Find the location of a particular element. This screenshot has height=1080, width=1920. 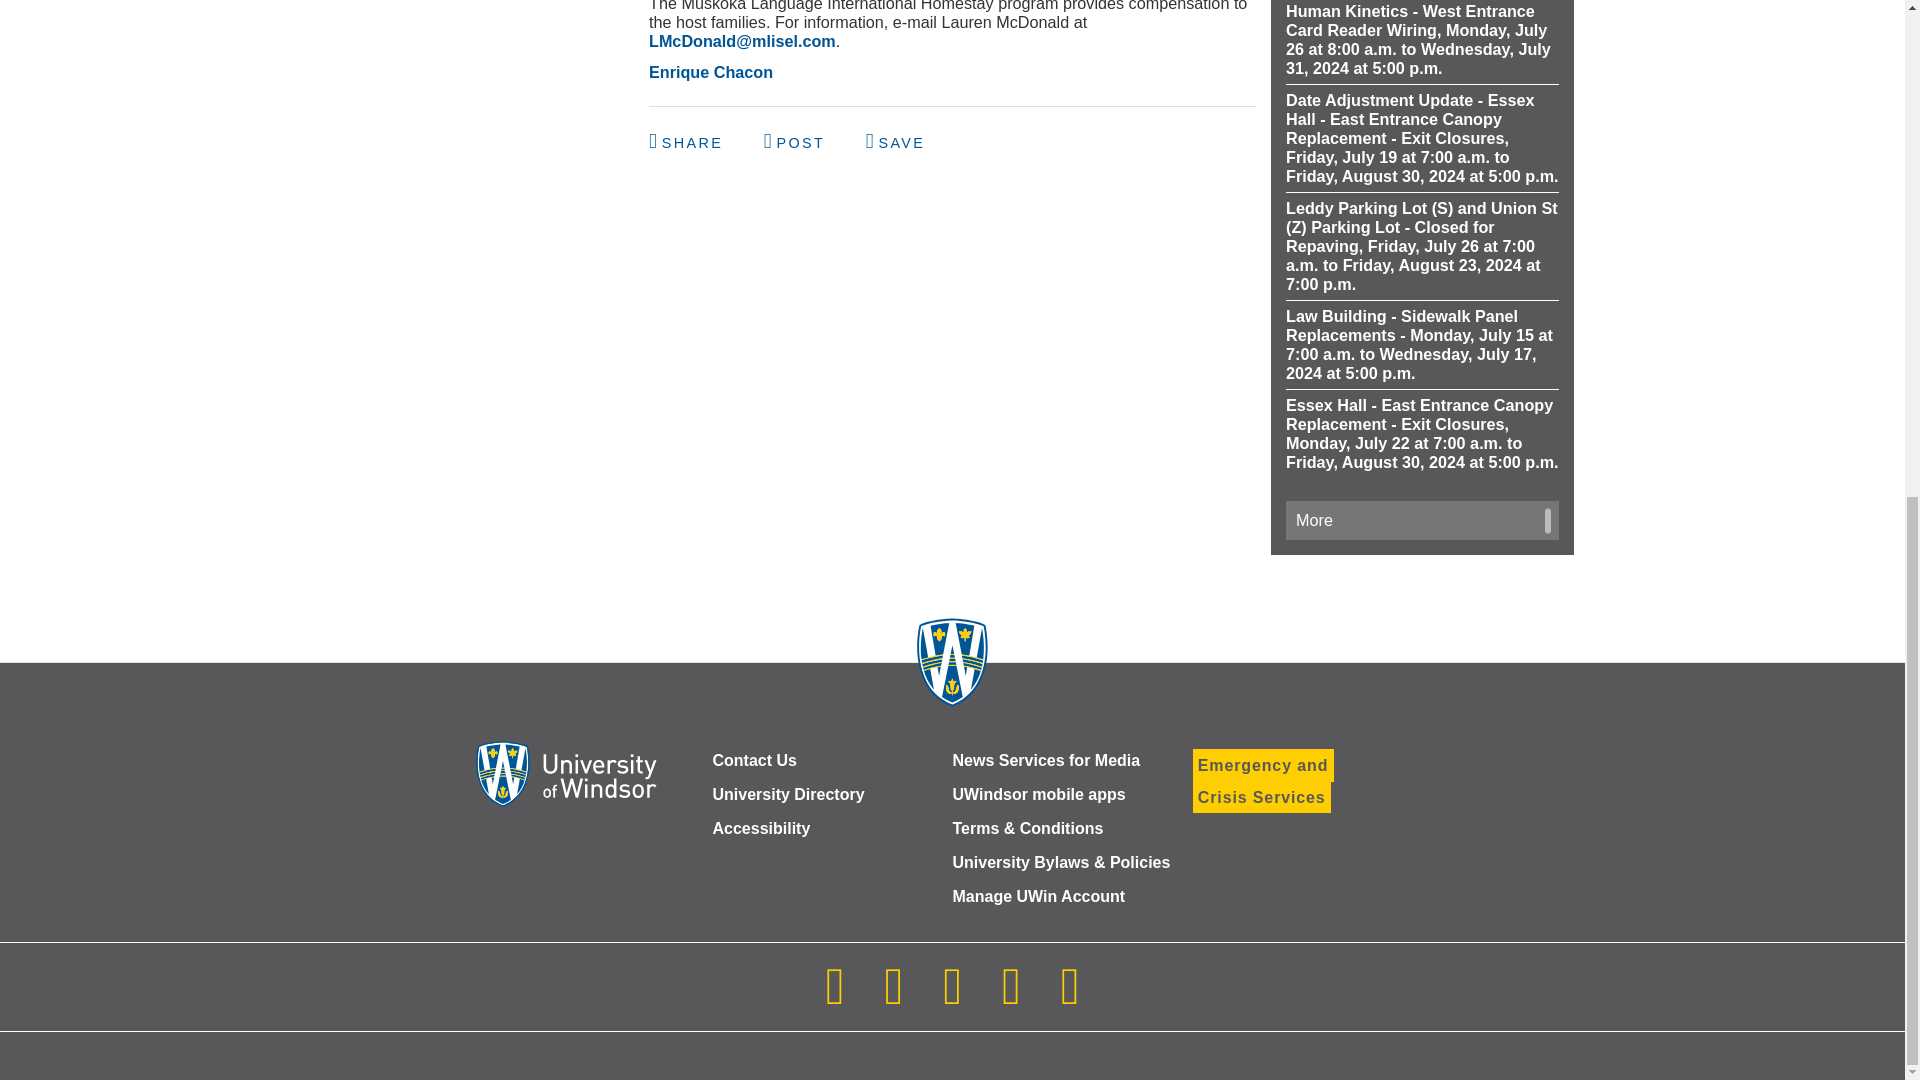

Share us on Pinterest is located at coordinates (895, 142).